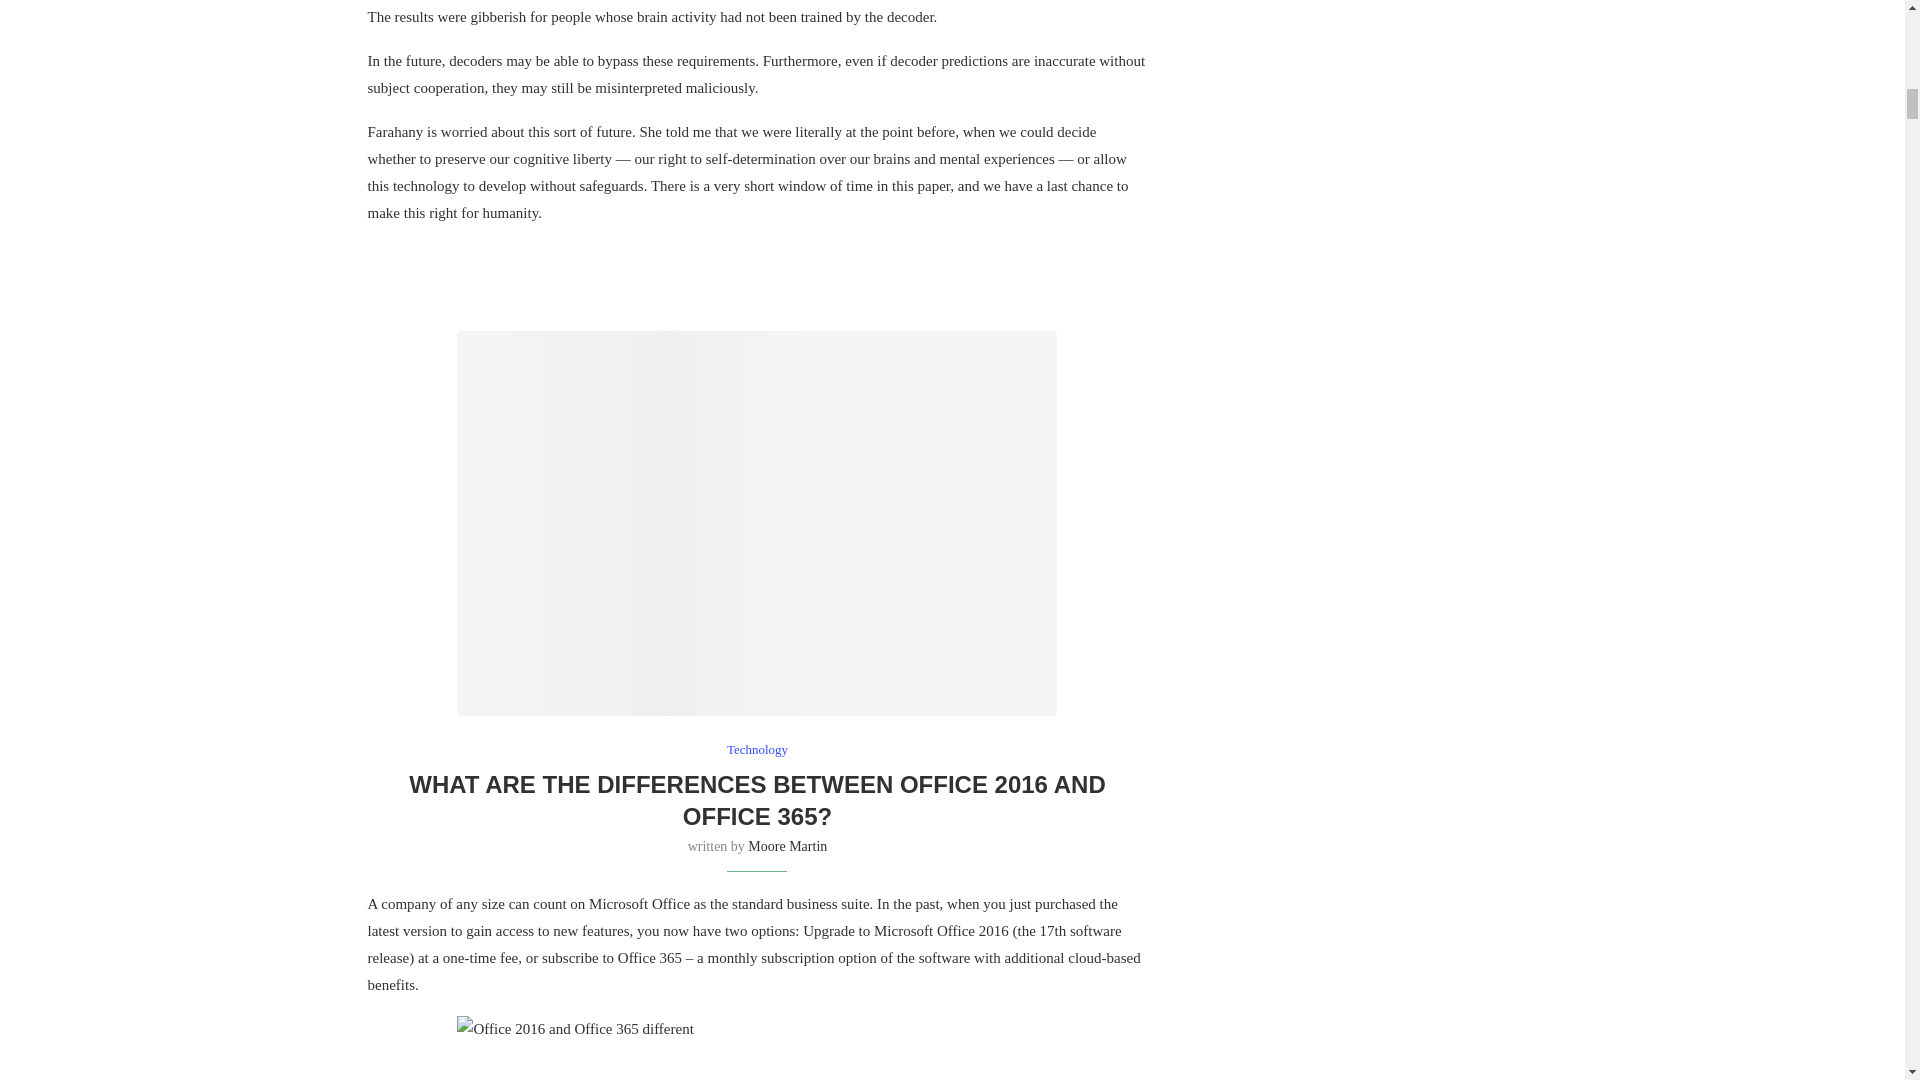  I want to click on Technology, so click(757, 750).